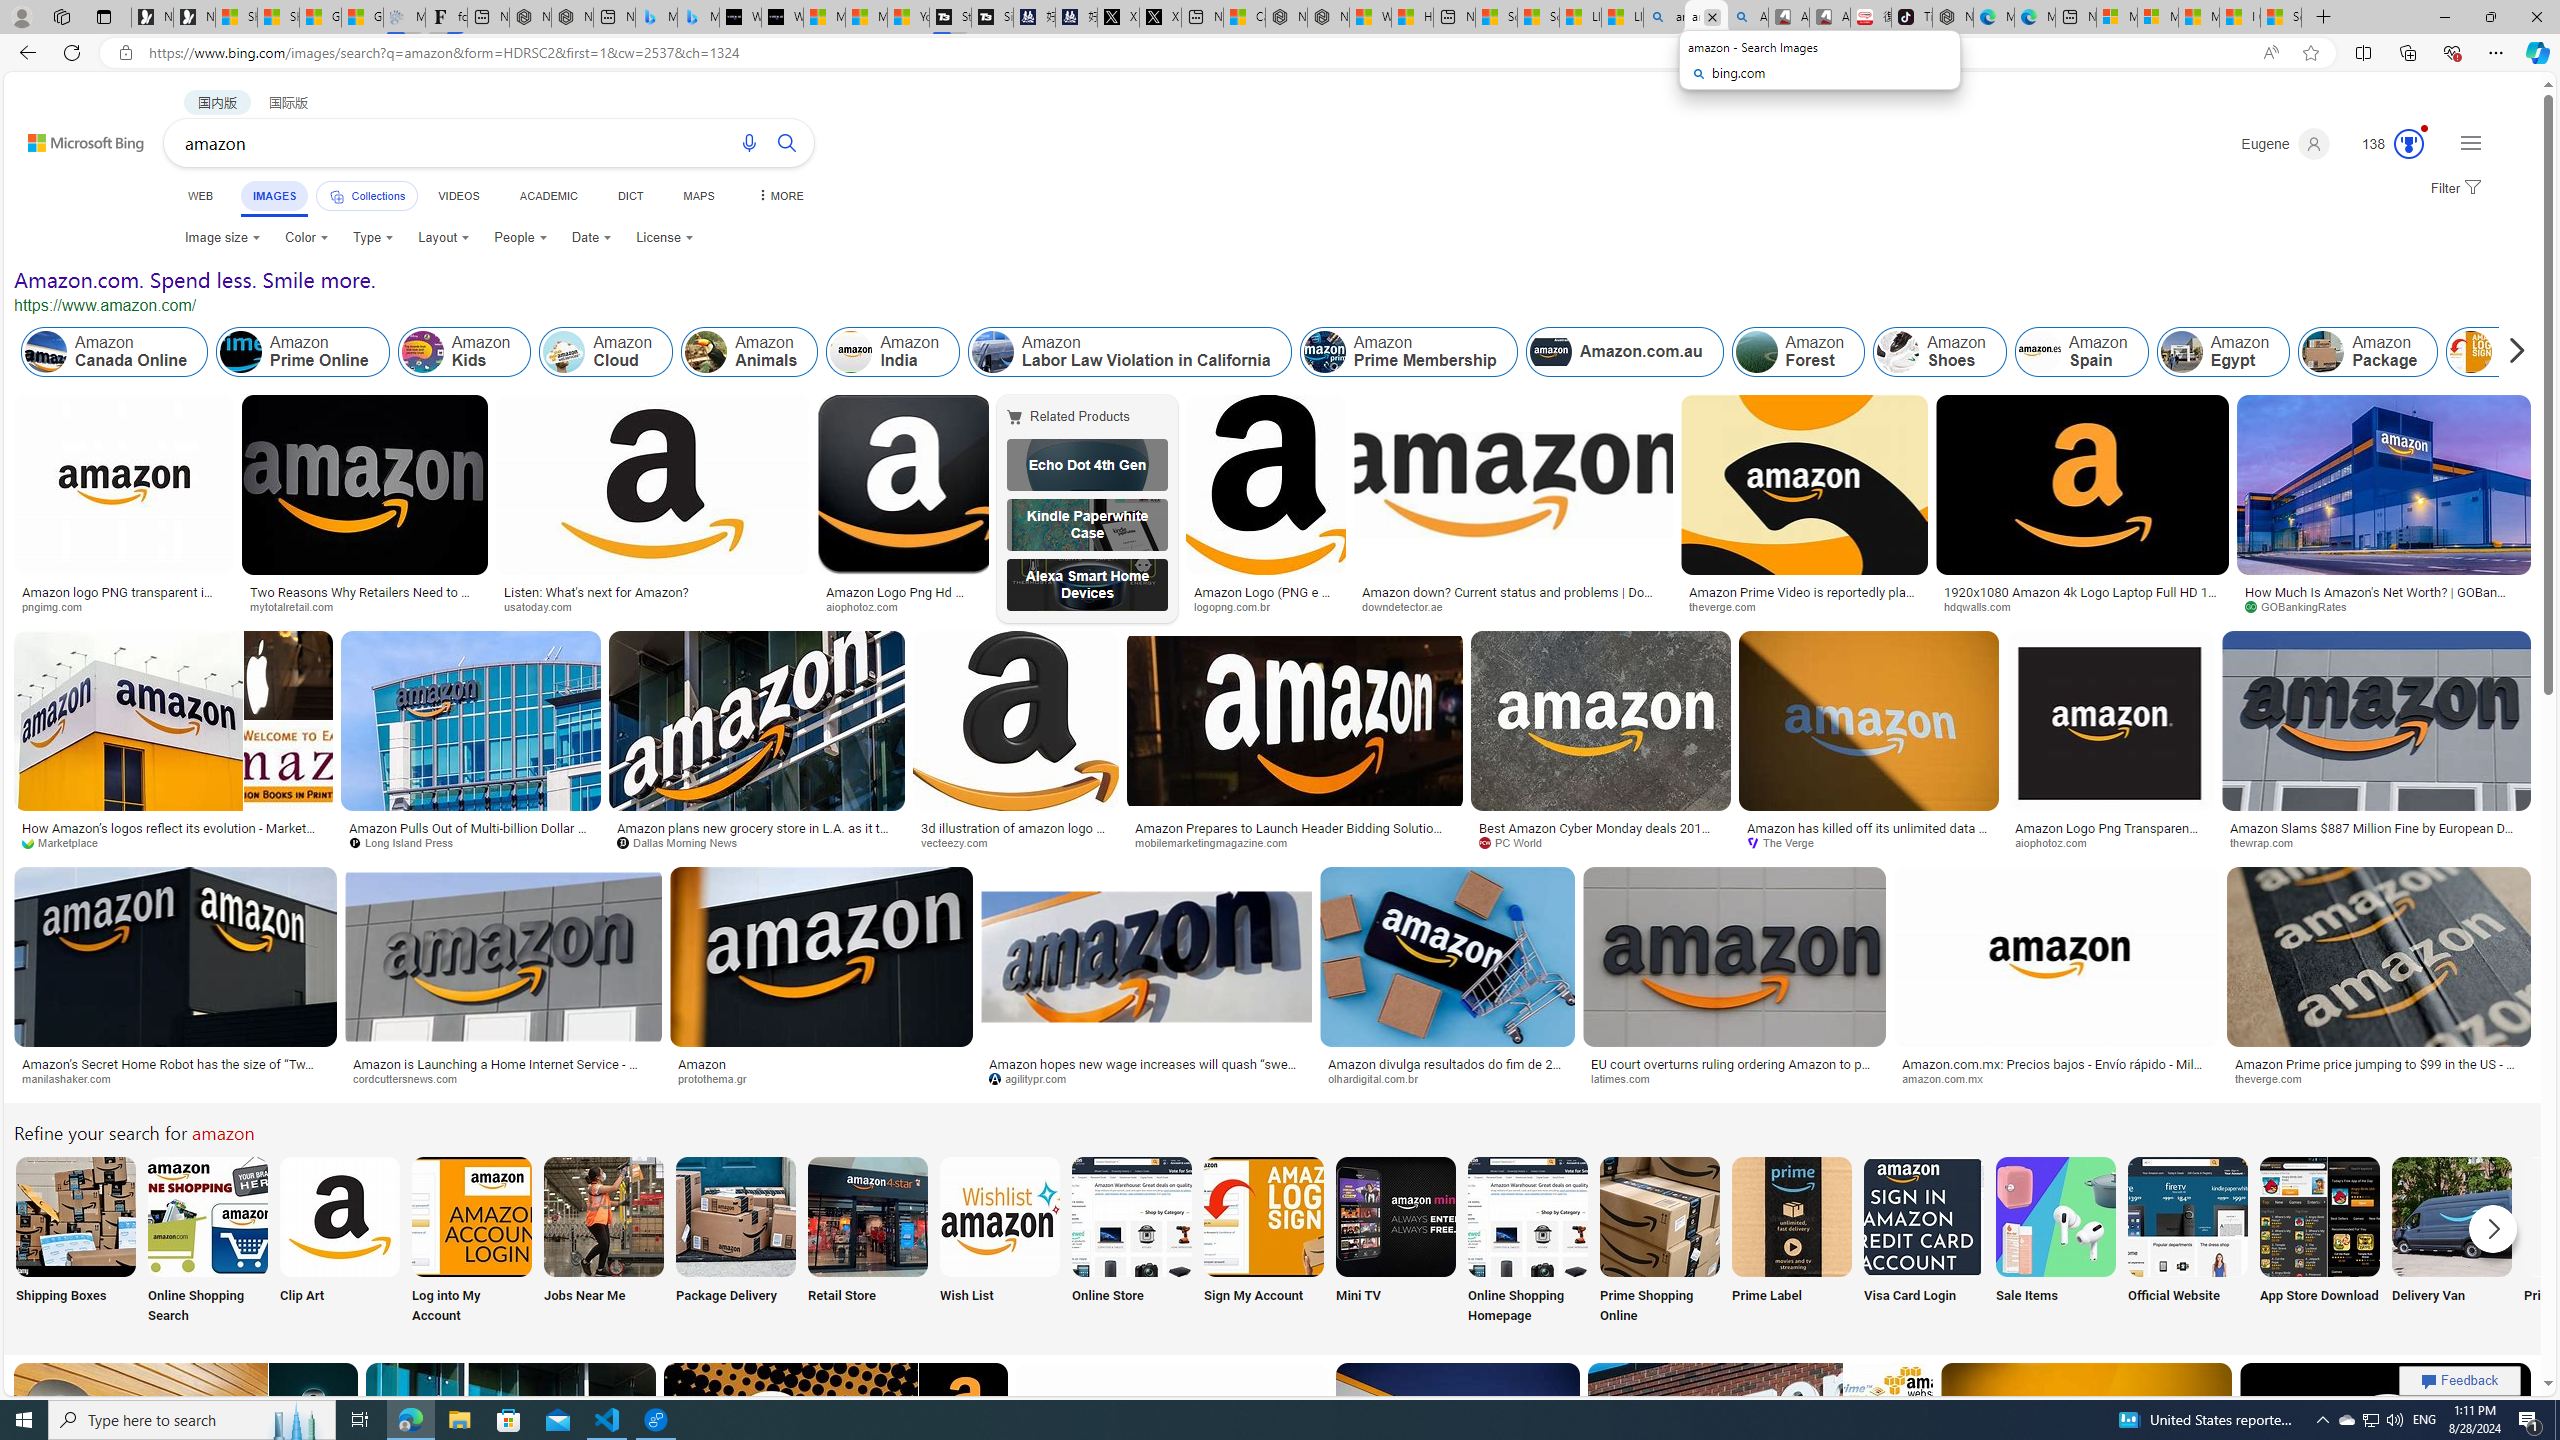 This screenshot has height=1440, width=2560. Describe the element at coordinates (1984, 606) in the screenshot. I see `hdqwalls.com` at that location.